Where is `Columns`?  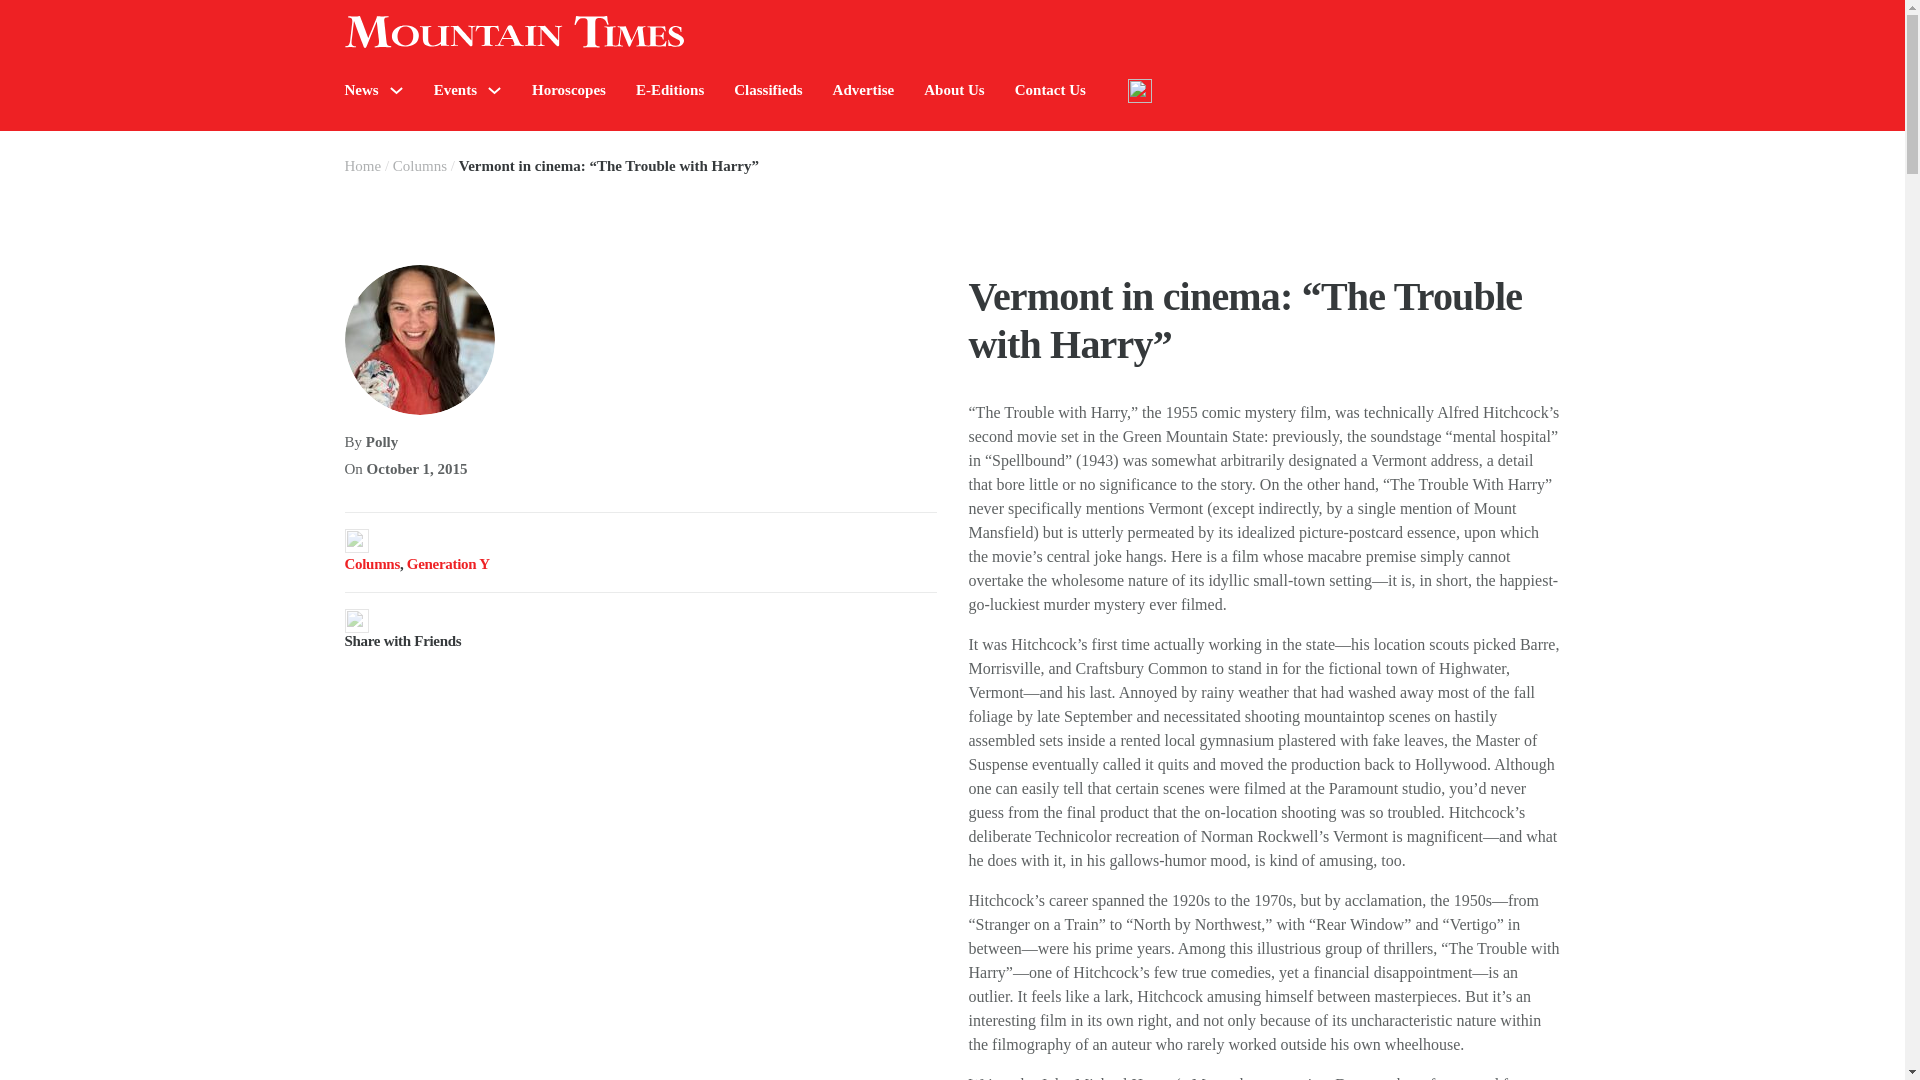
Columns is located at coordinates (371, 564).